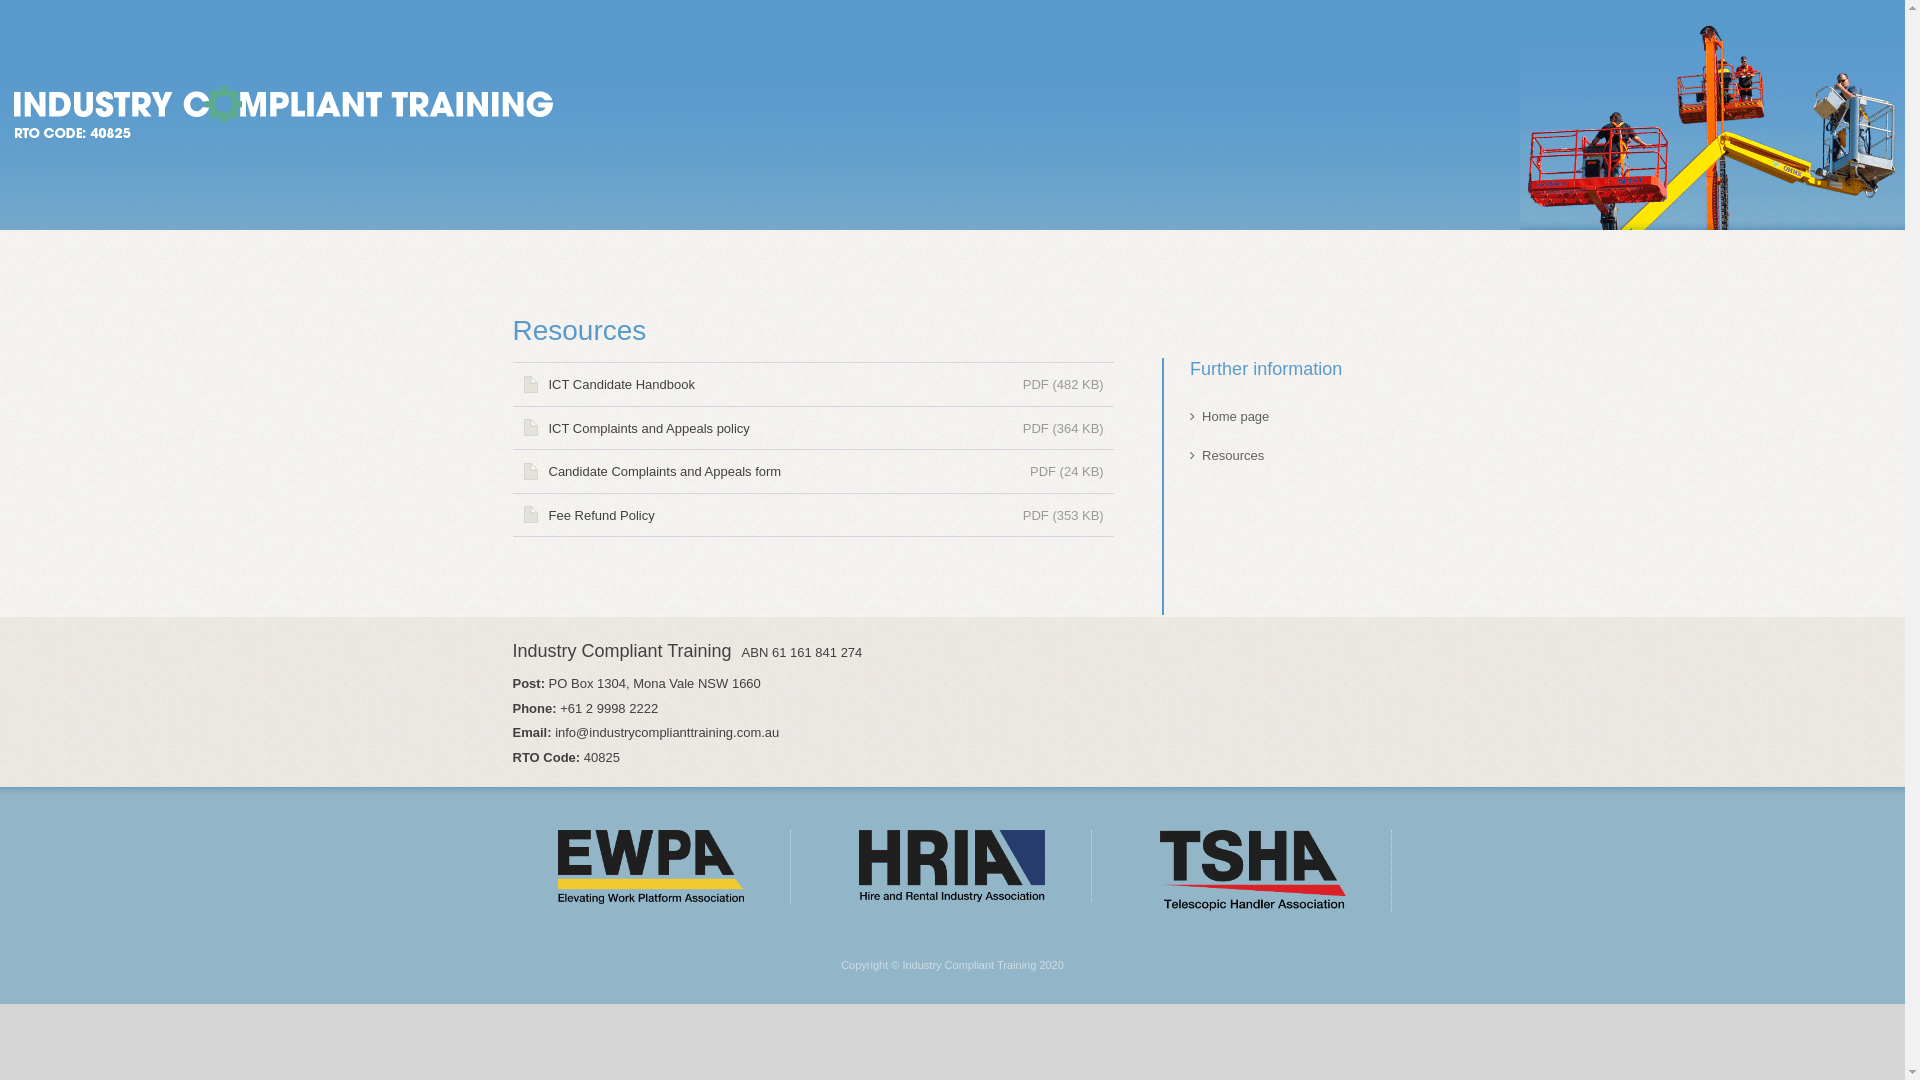  What do you see at coordinates (667, 732) in the screenshot?
I see `info@industrycomplianttraining.com.au` at bounding box center [667, 732].